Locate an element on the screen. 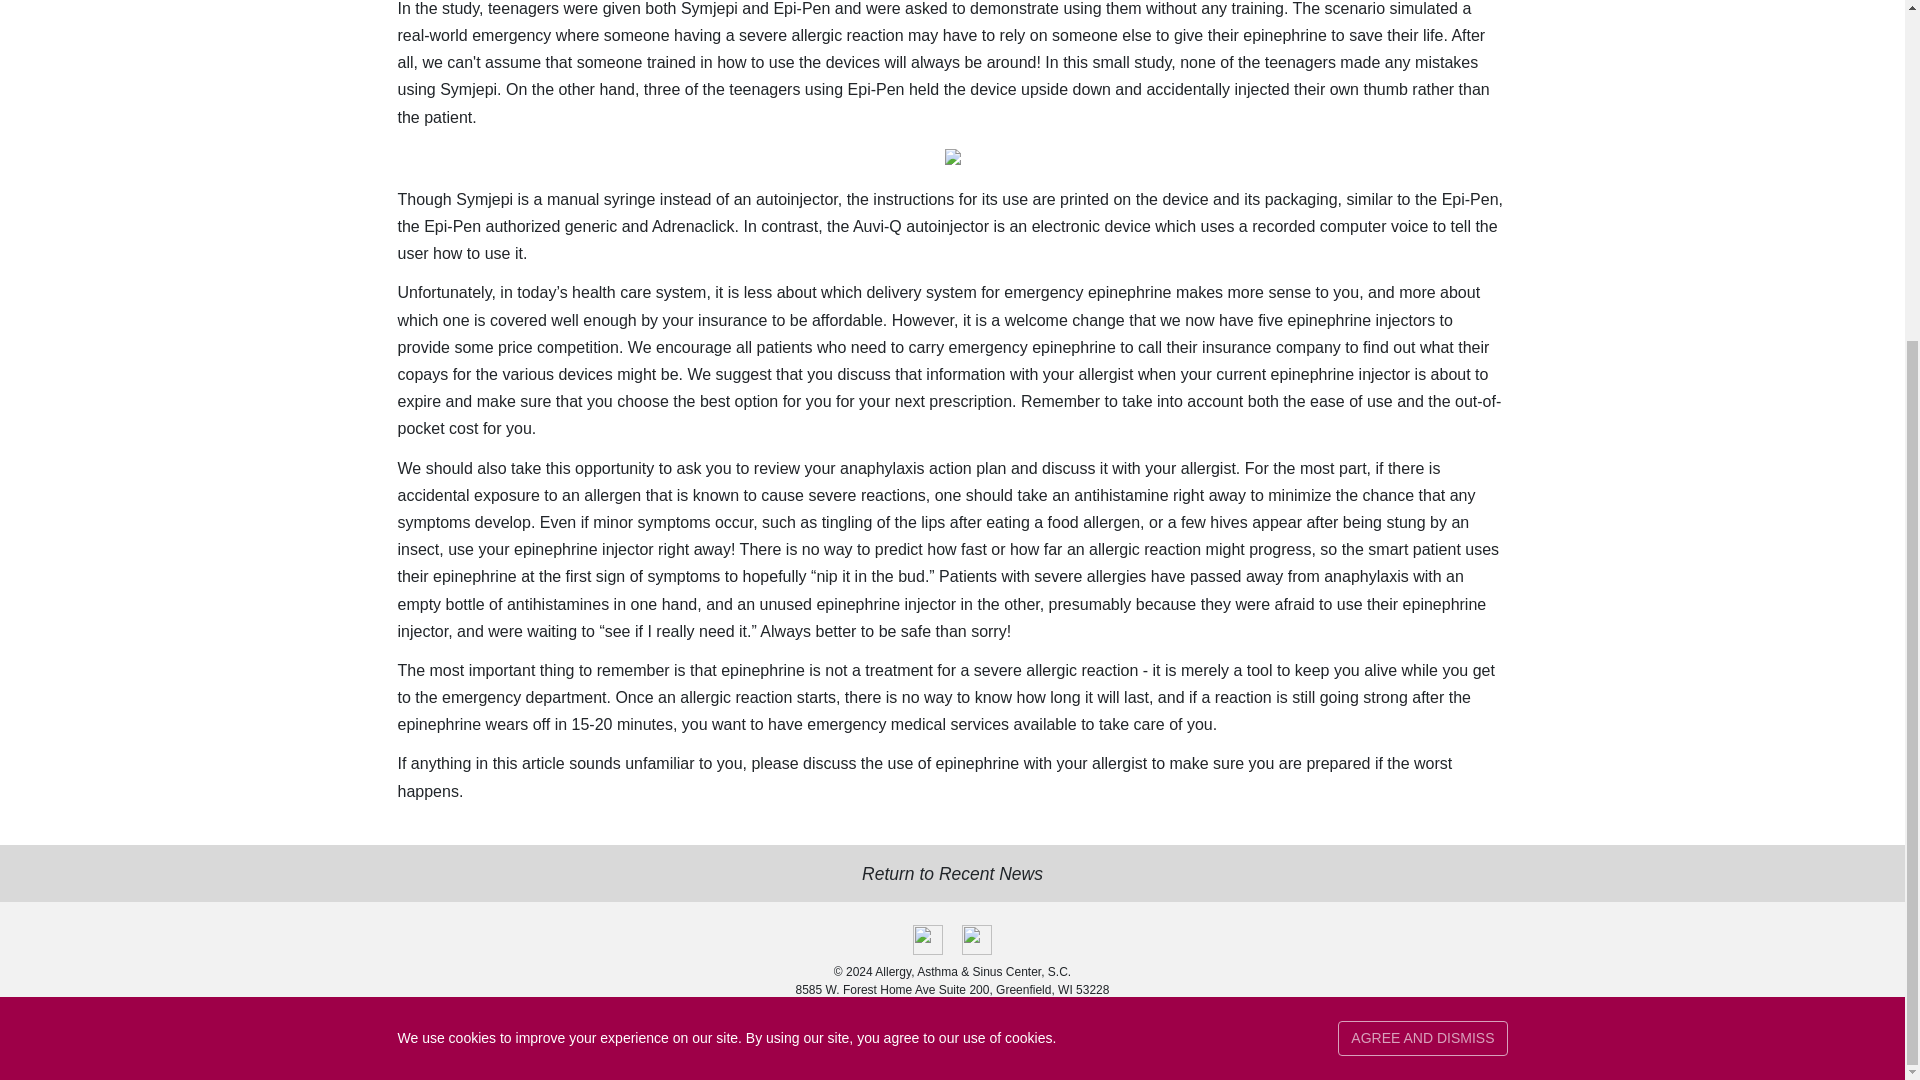 The height and width of the screenshot is (1080, 1920). AGREE AND DISMISS is located at coordinates (1422, 551).